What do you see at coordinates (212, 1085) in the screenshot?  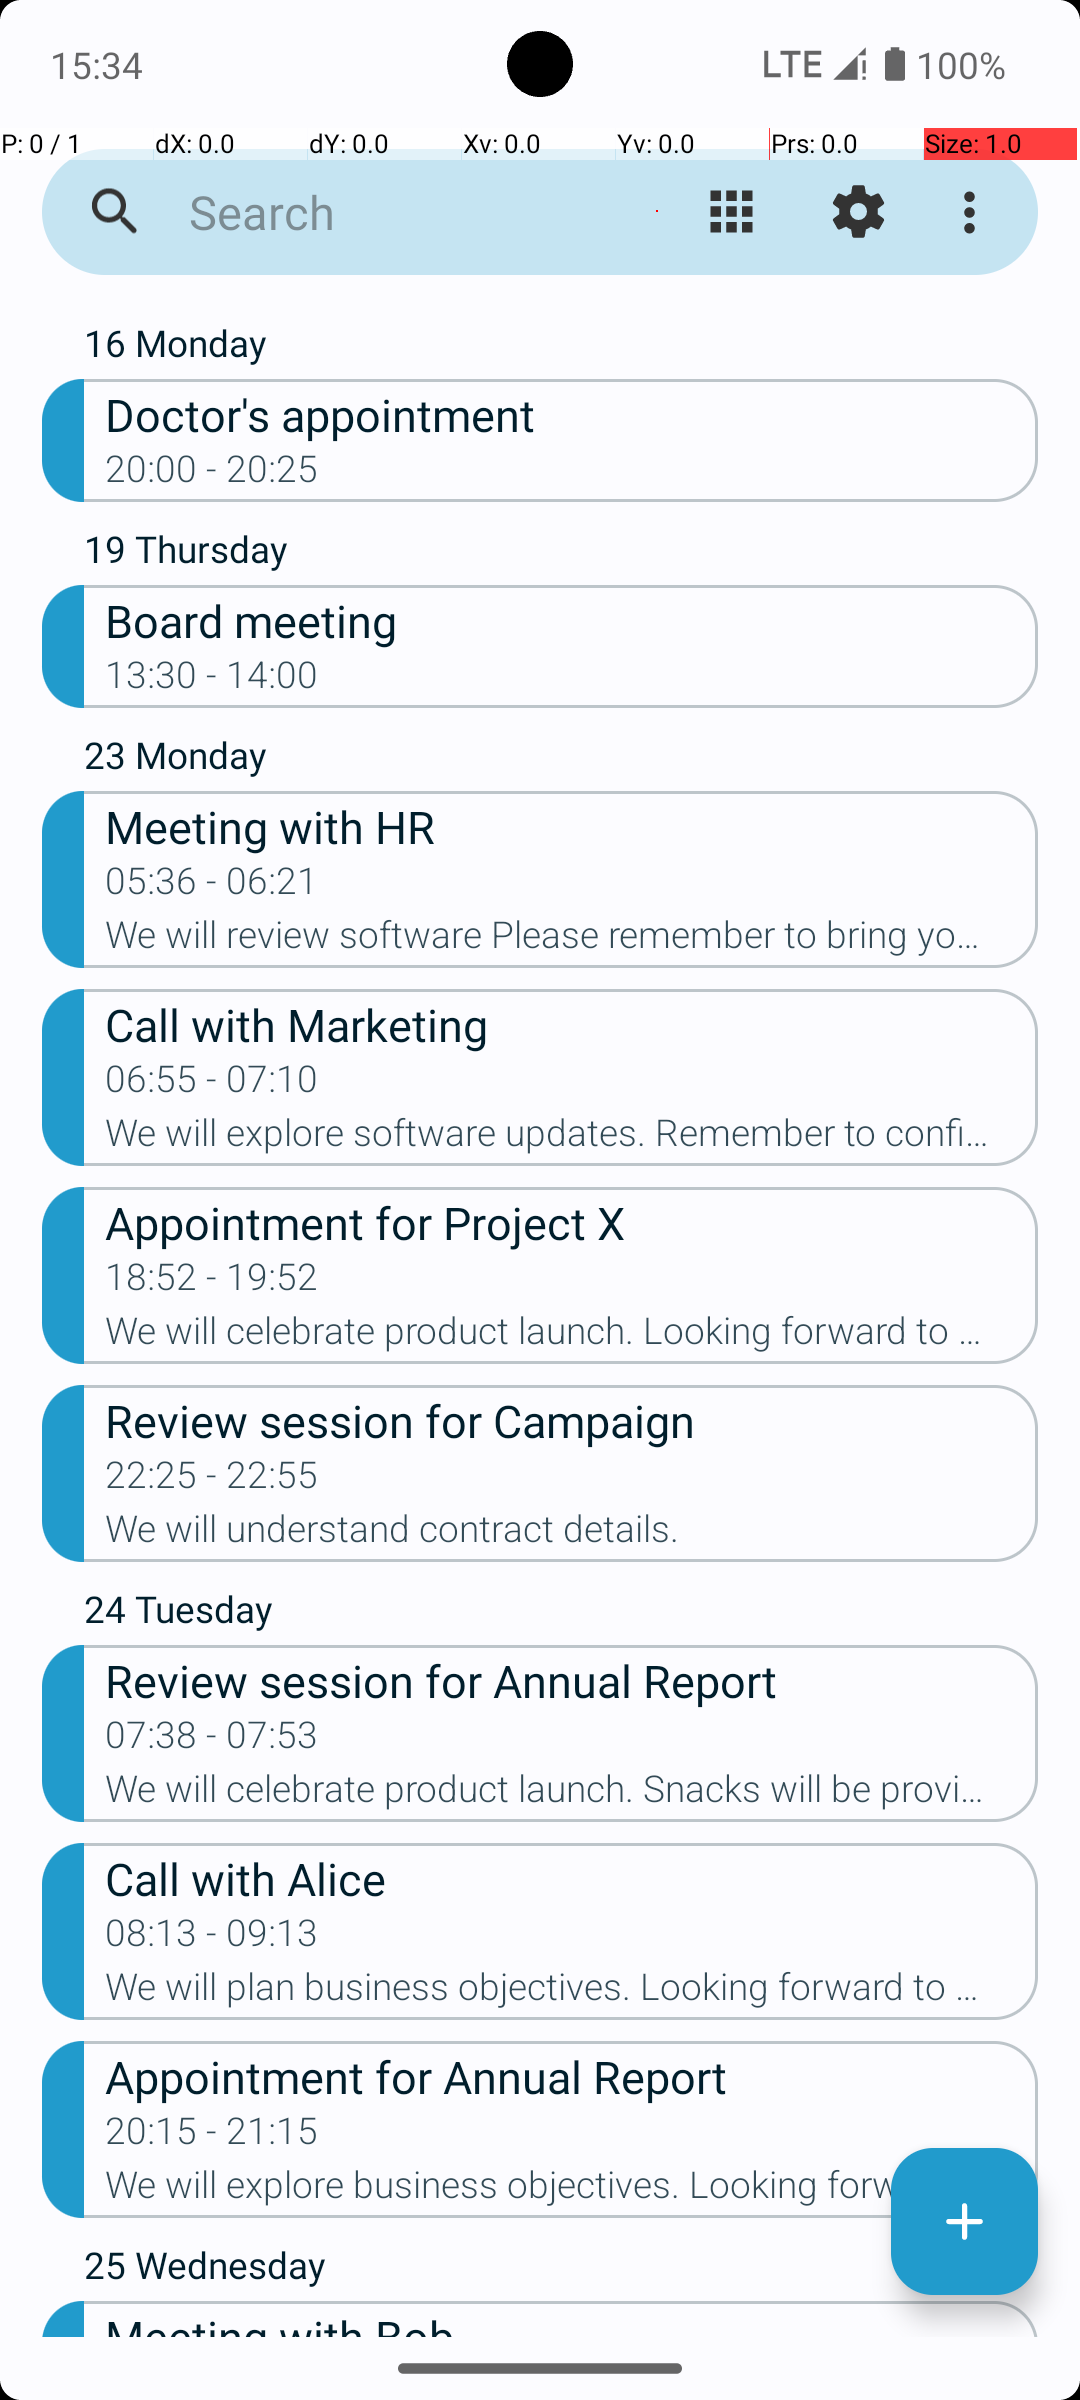 I see `06:55 - 07:10` at bounding box center [212, 1085].